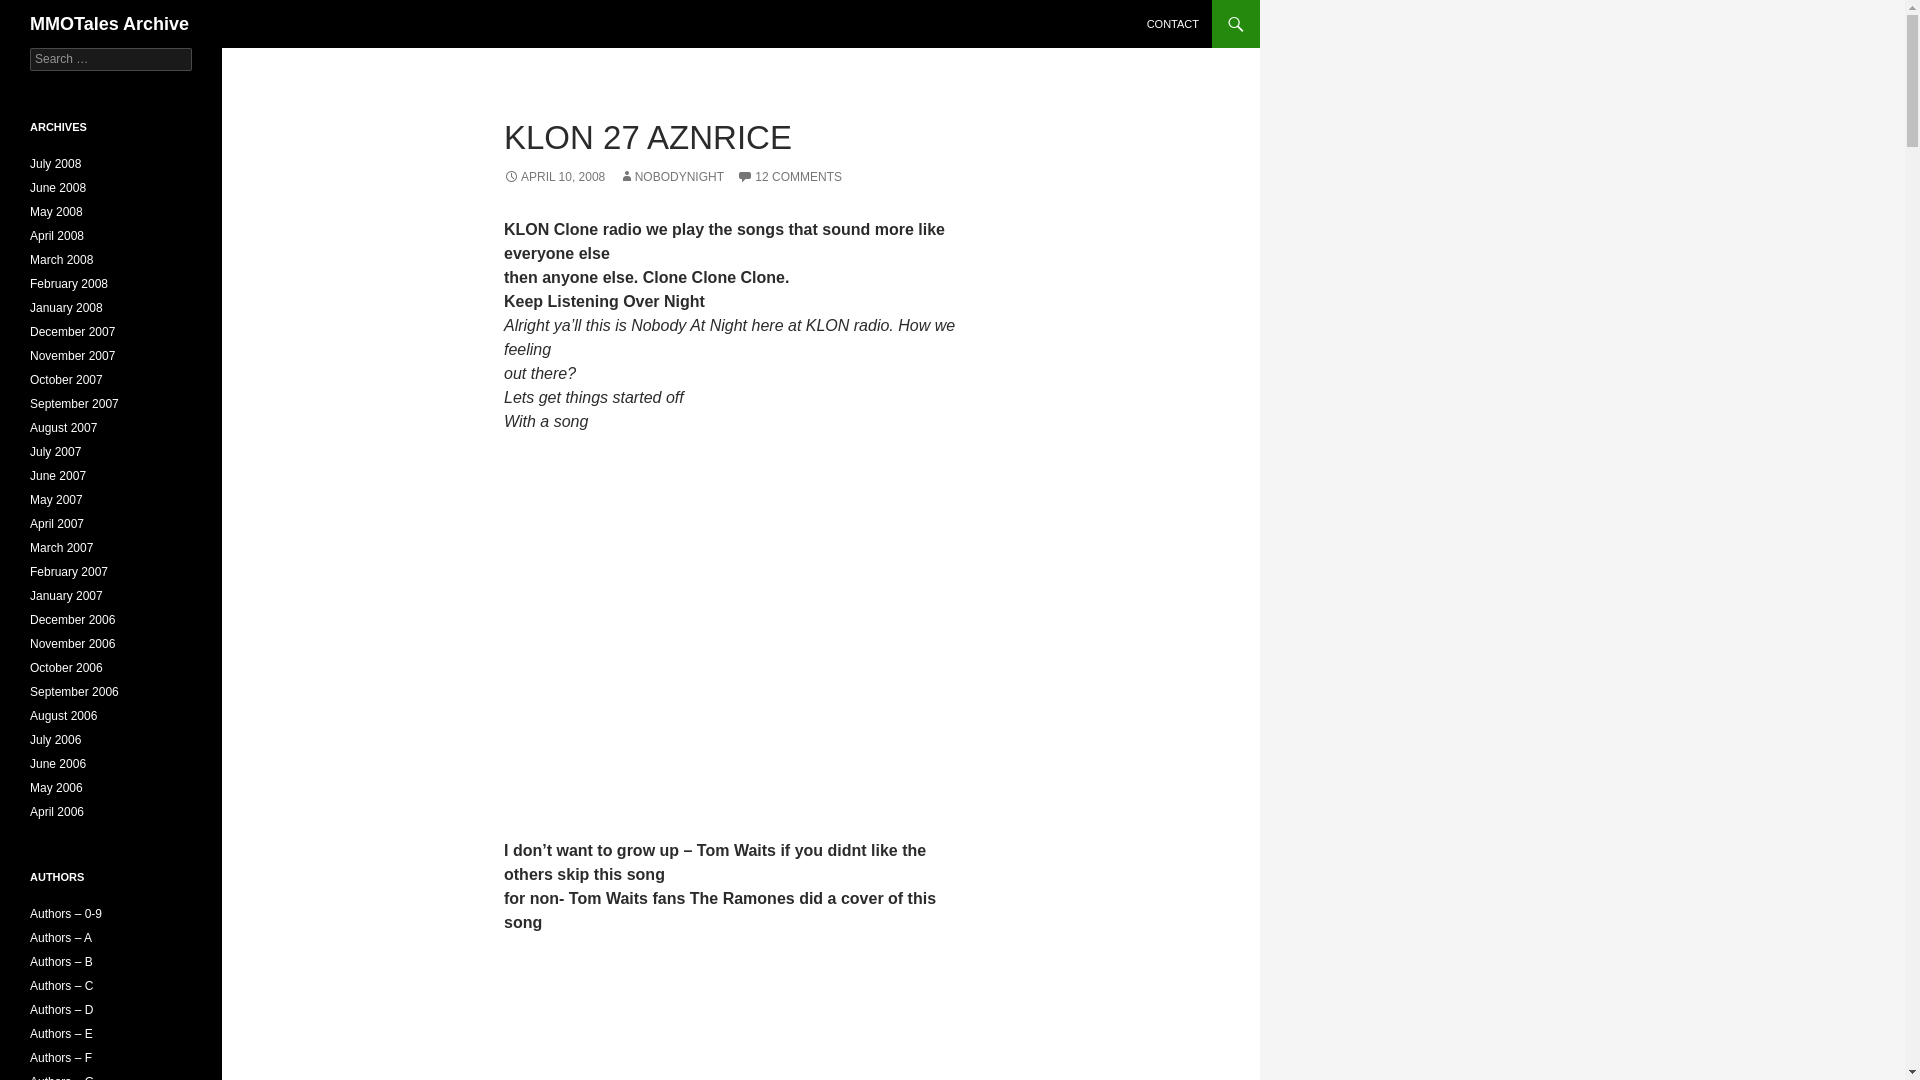 The width and height of the screenshot is (1920, 1080). What do you see at coordinates (670, 176) in the screenshot?
I see `NOBODYNIGHT` at bounding box center [670, 176].